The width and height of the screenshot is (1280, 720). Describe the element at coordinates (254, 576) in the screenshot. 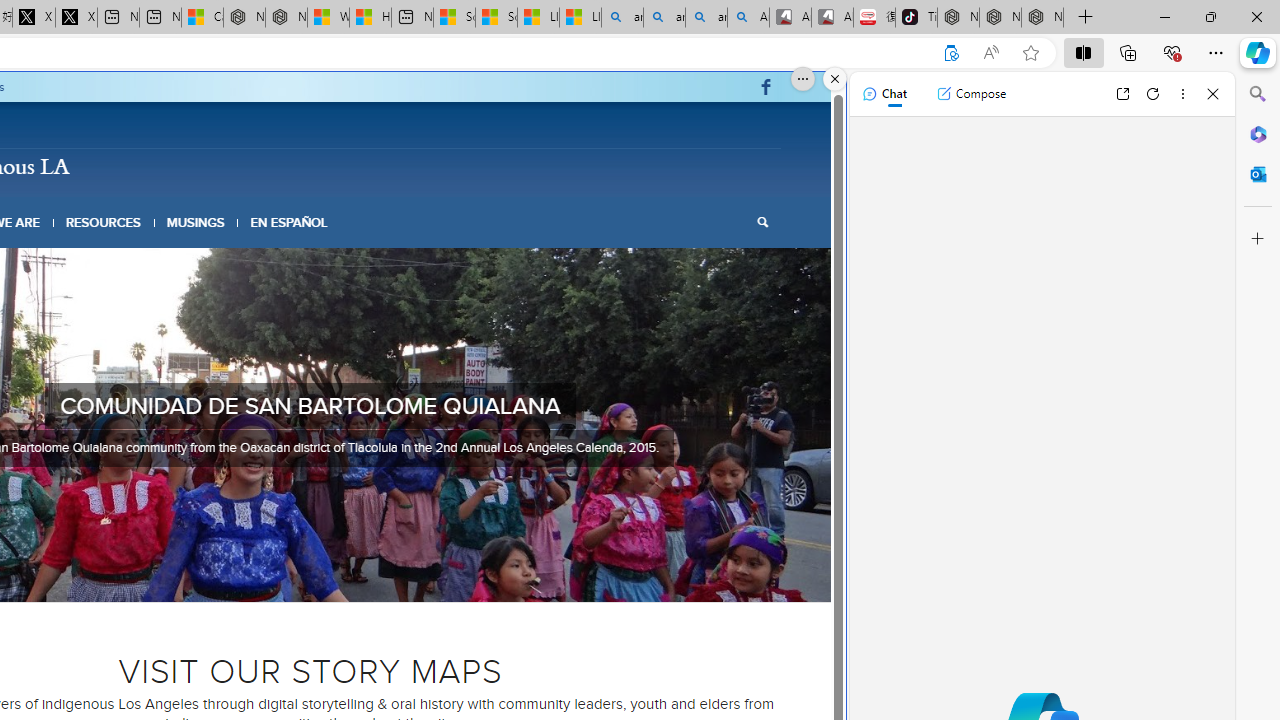

I see `1` at that location.